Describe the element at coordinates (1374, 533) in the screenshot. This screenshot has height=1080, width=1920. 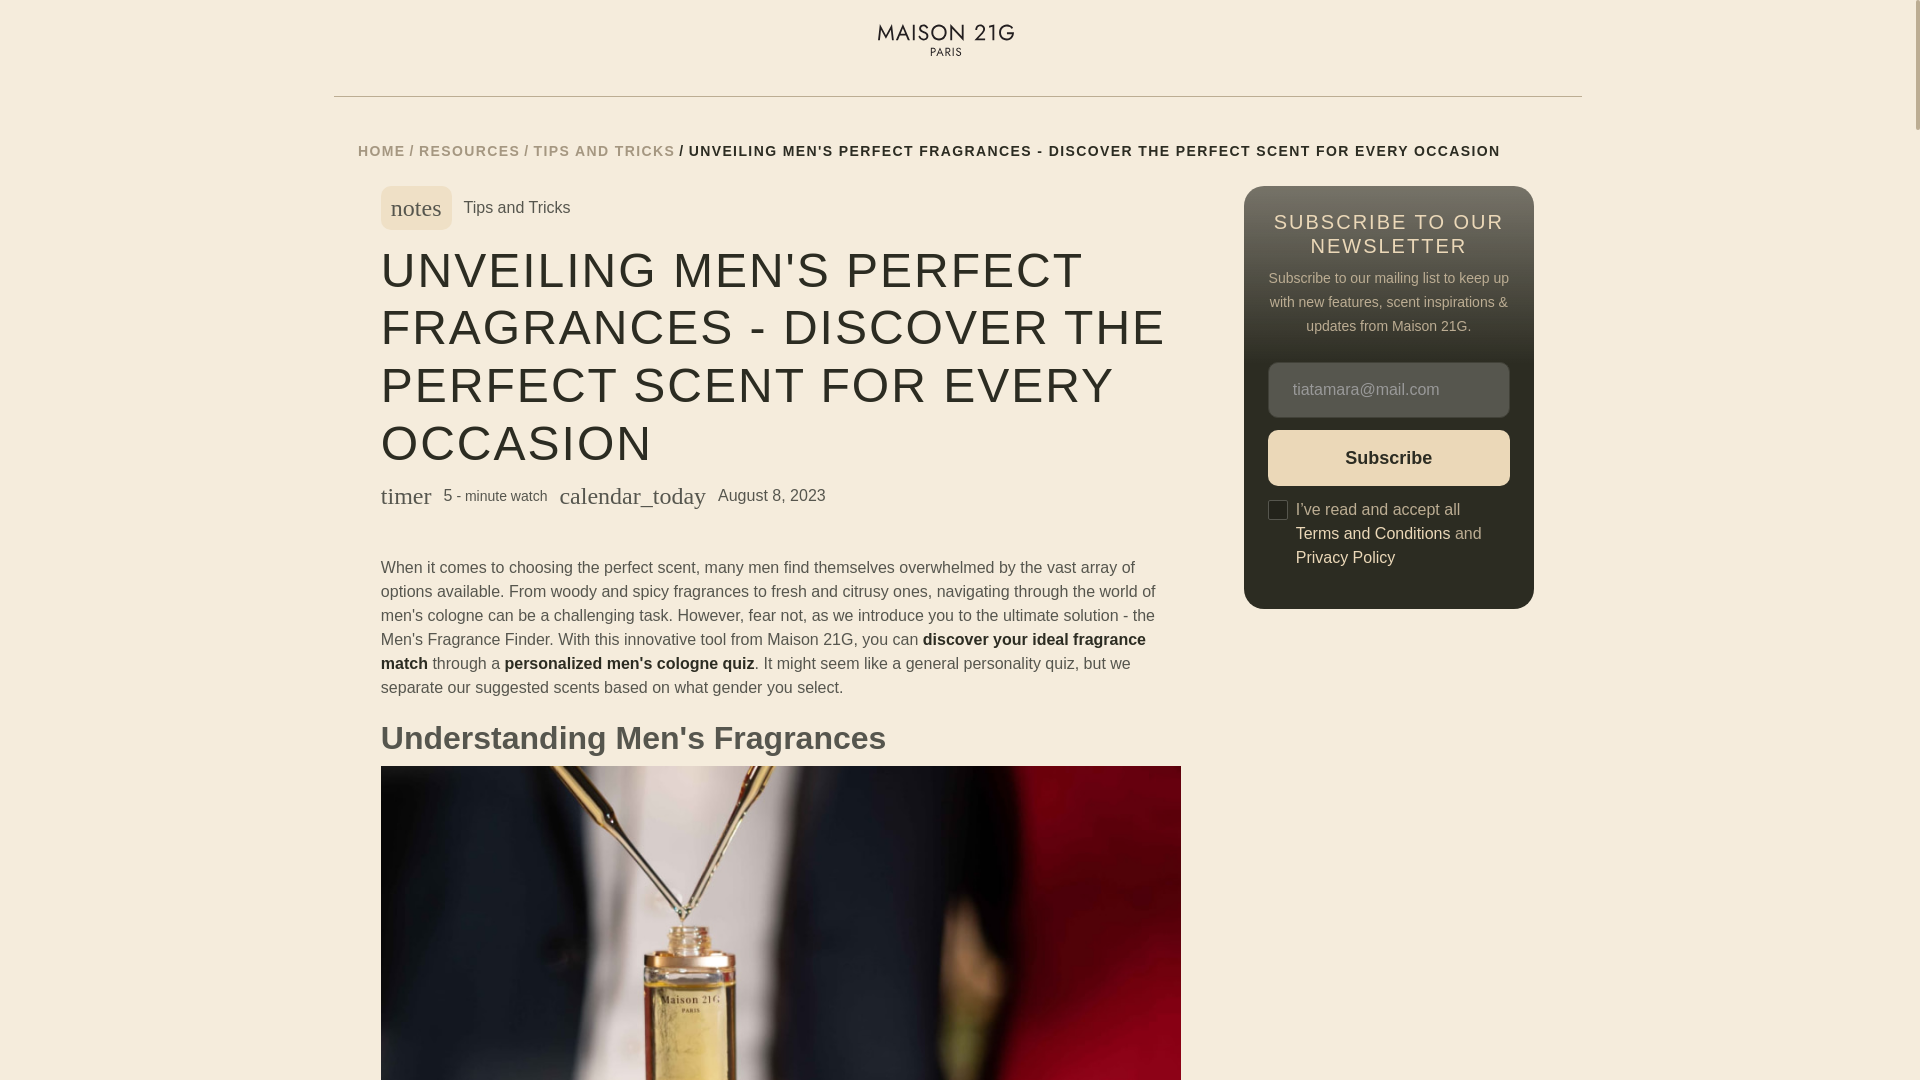
I see `Terms and Conditions` at that location.